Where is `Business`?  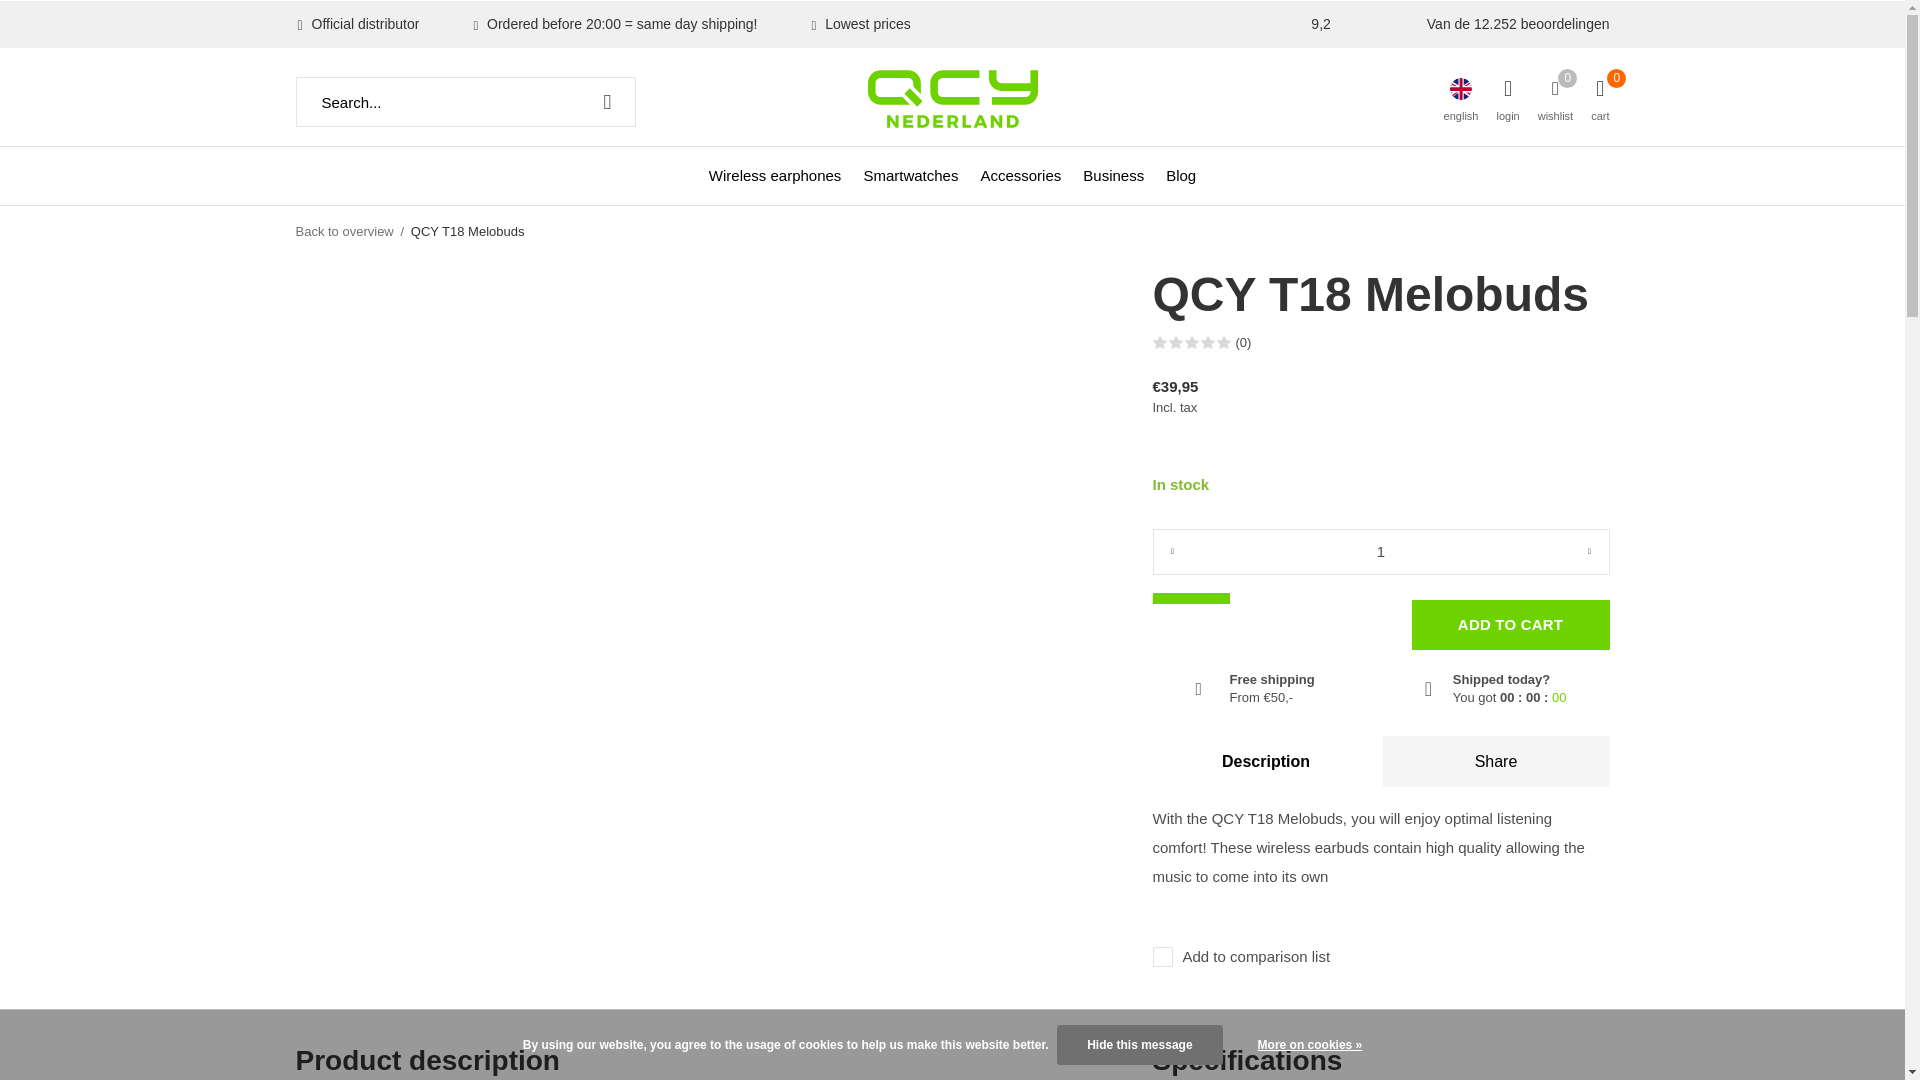
Business is located at coordinates (1113, 174).